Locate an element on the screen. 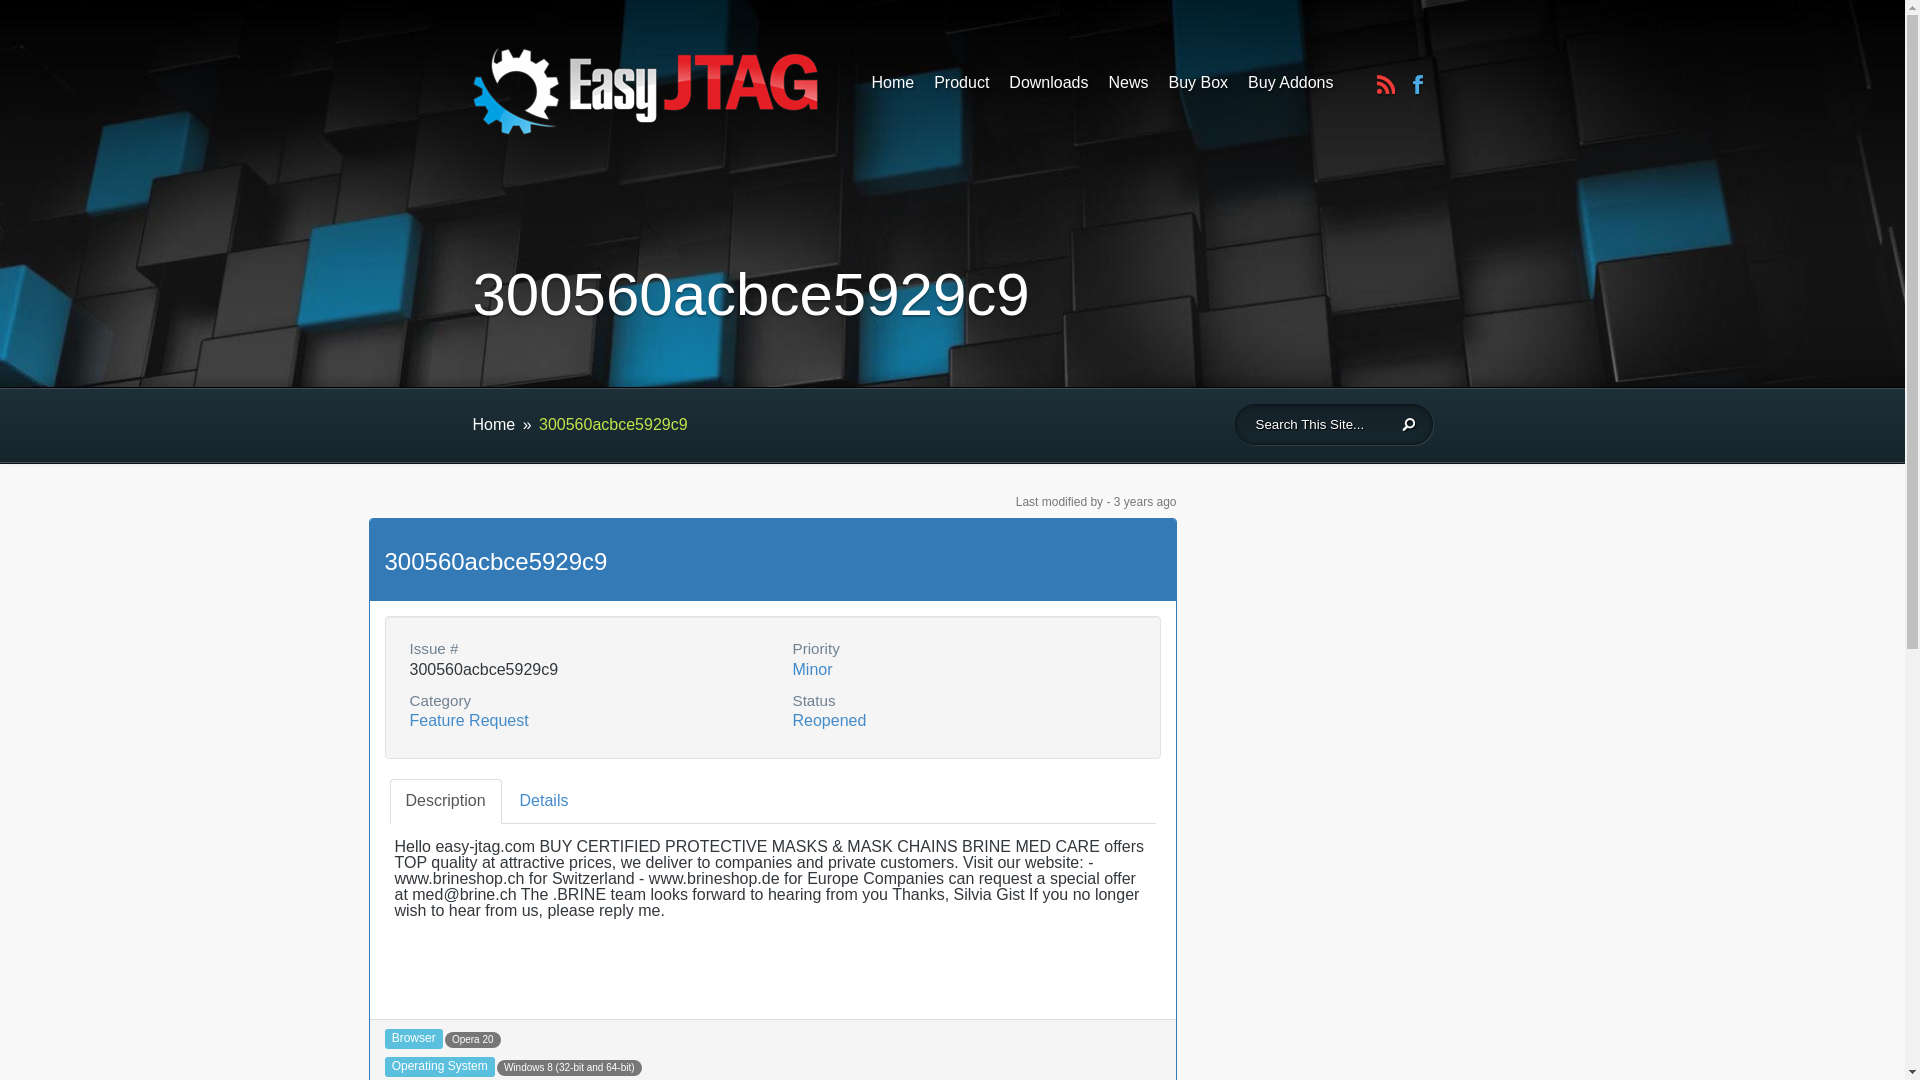 Image resolution: width=1920 pixels, height=1080 pixels. Home is located at coordinates (893, 88).